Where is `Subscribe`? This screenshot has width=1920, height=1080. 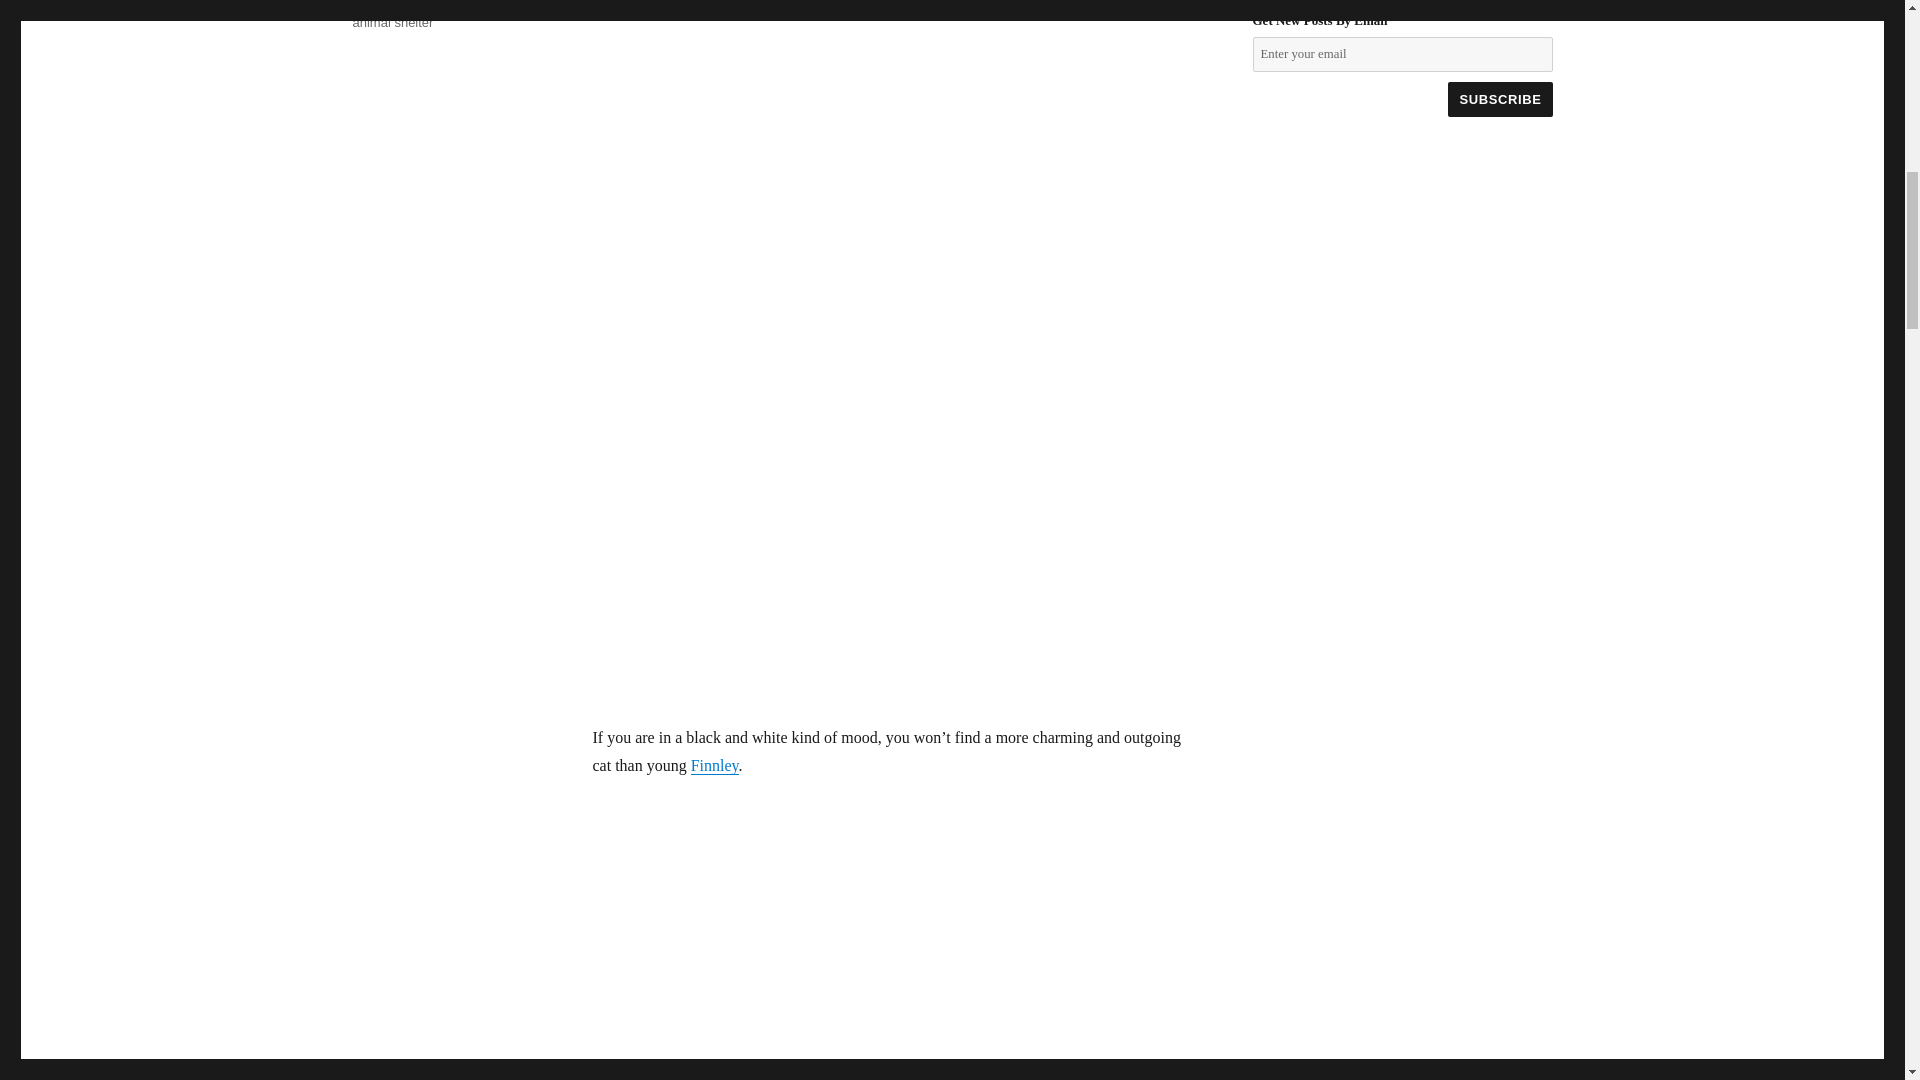 Subscribe is located at coordinates (1499, 99).